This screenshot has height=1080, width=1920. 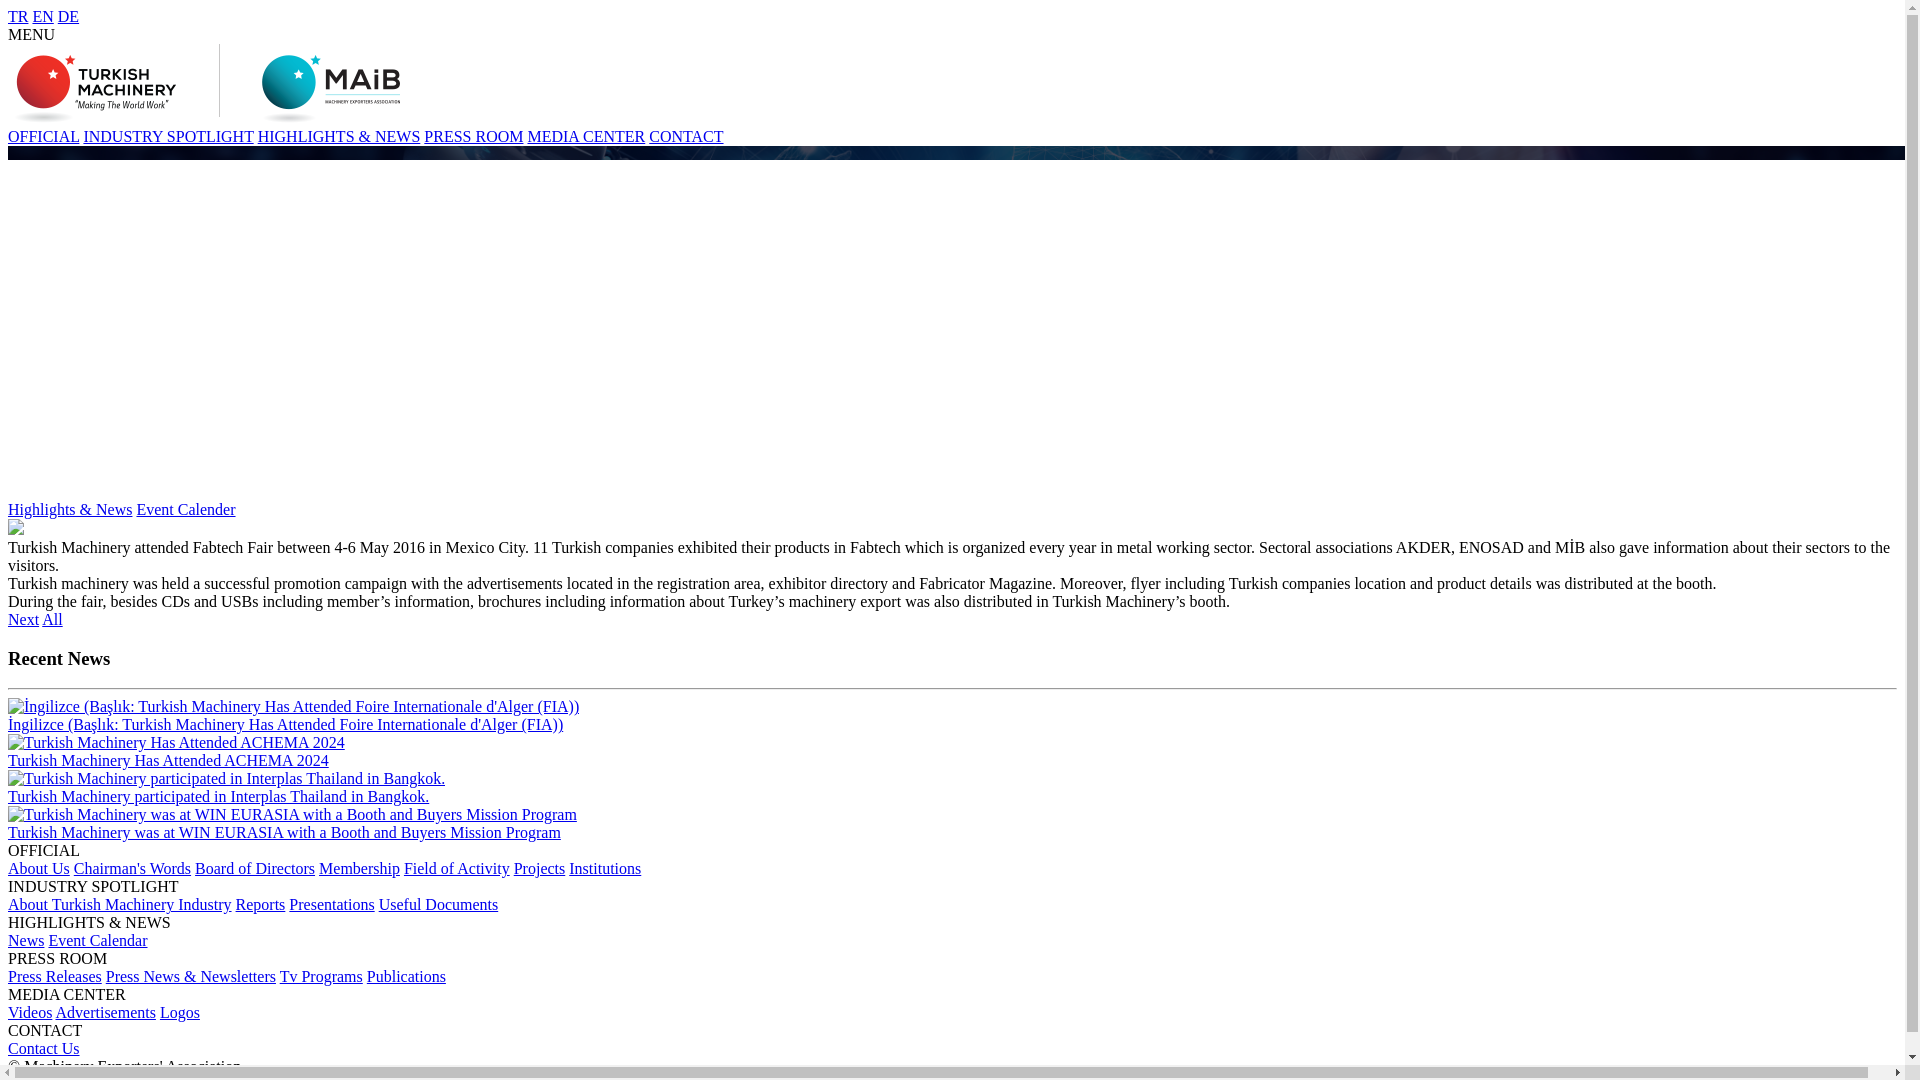 What do you see at coordinates (168, 136) in the screenshot?
I see `INDUSTRY SPOTLIGHT` at bounding box center [168, 136].